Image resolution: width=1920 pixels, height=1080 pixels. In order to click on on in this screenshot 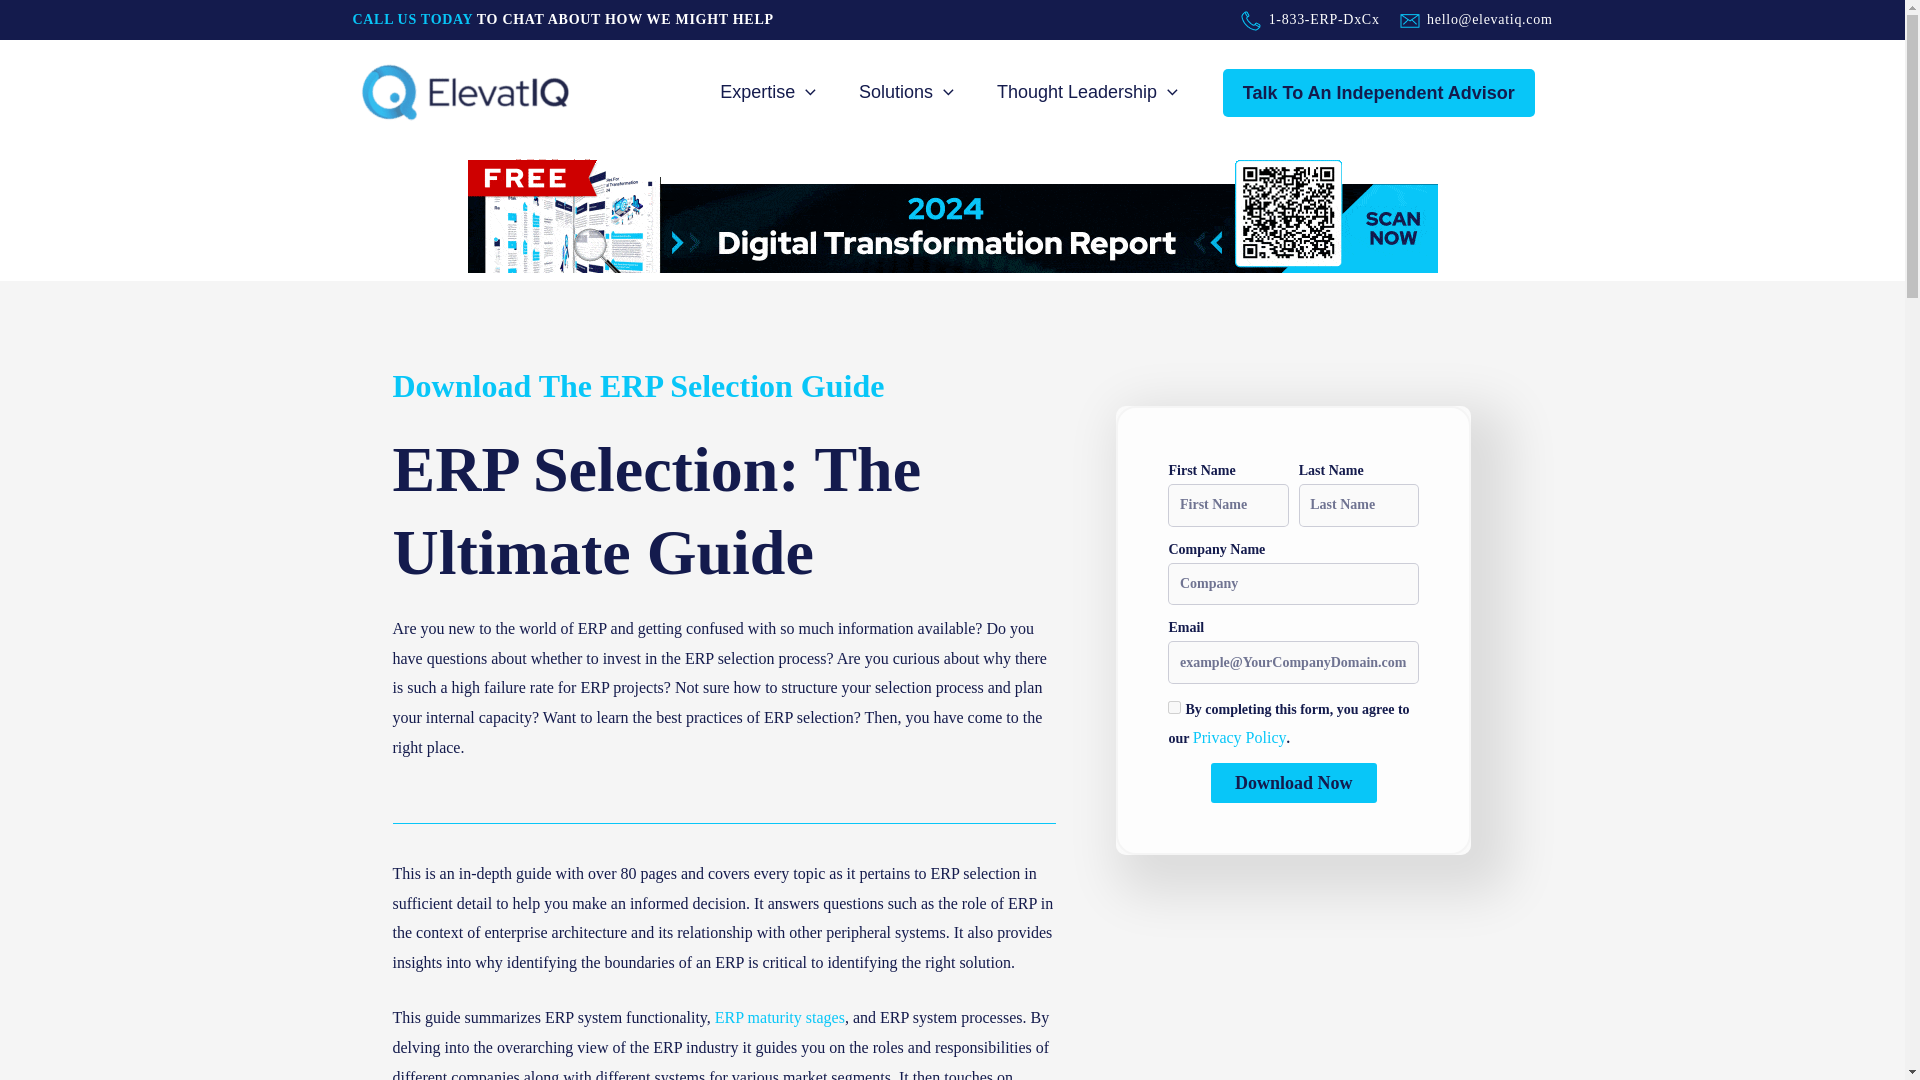, I will do `click(1174, 706)`.